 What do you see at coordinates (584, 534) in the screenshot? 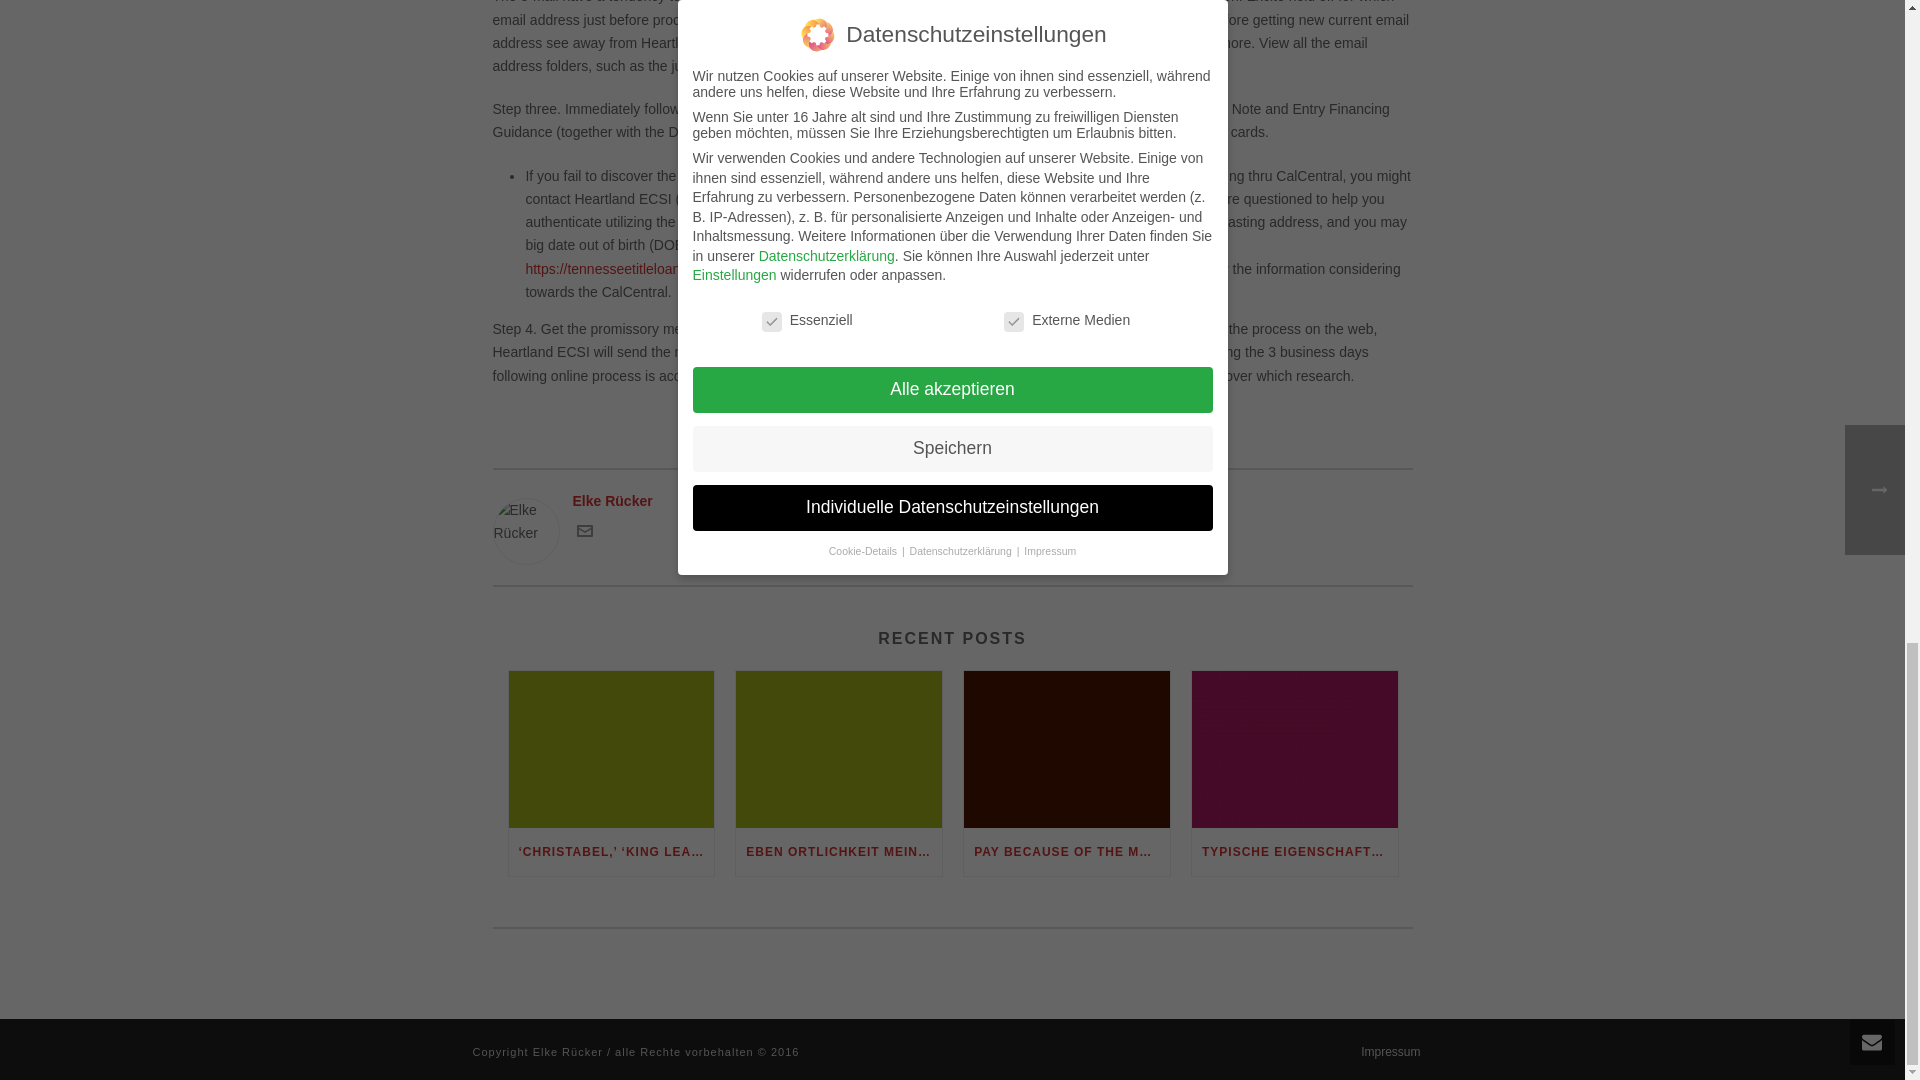
I see `Get in touch with me via email` at bounding box center [584, 534].